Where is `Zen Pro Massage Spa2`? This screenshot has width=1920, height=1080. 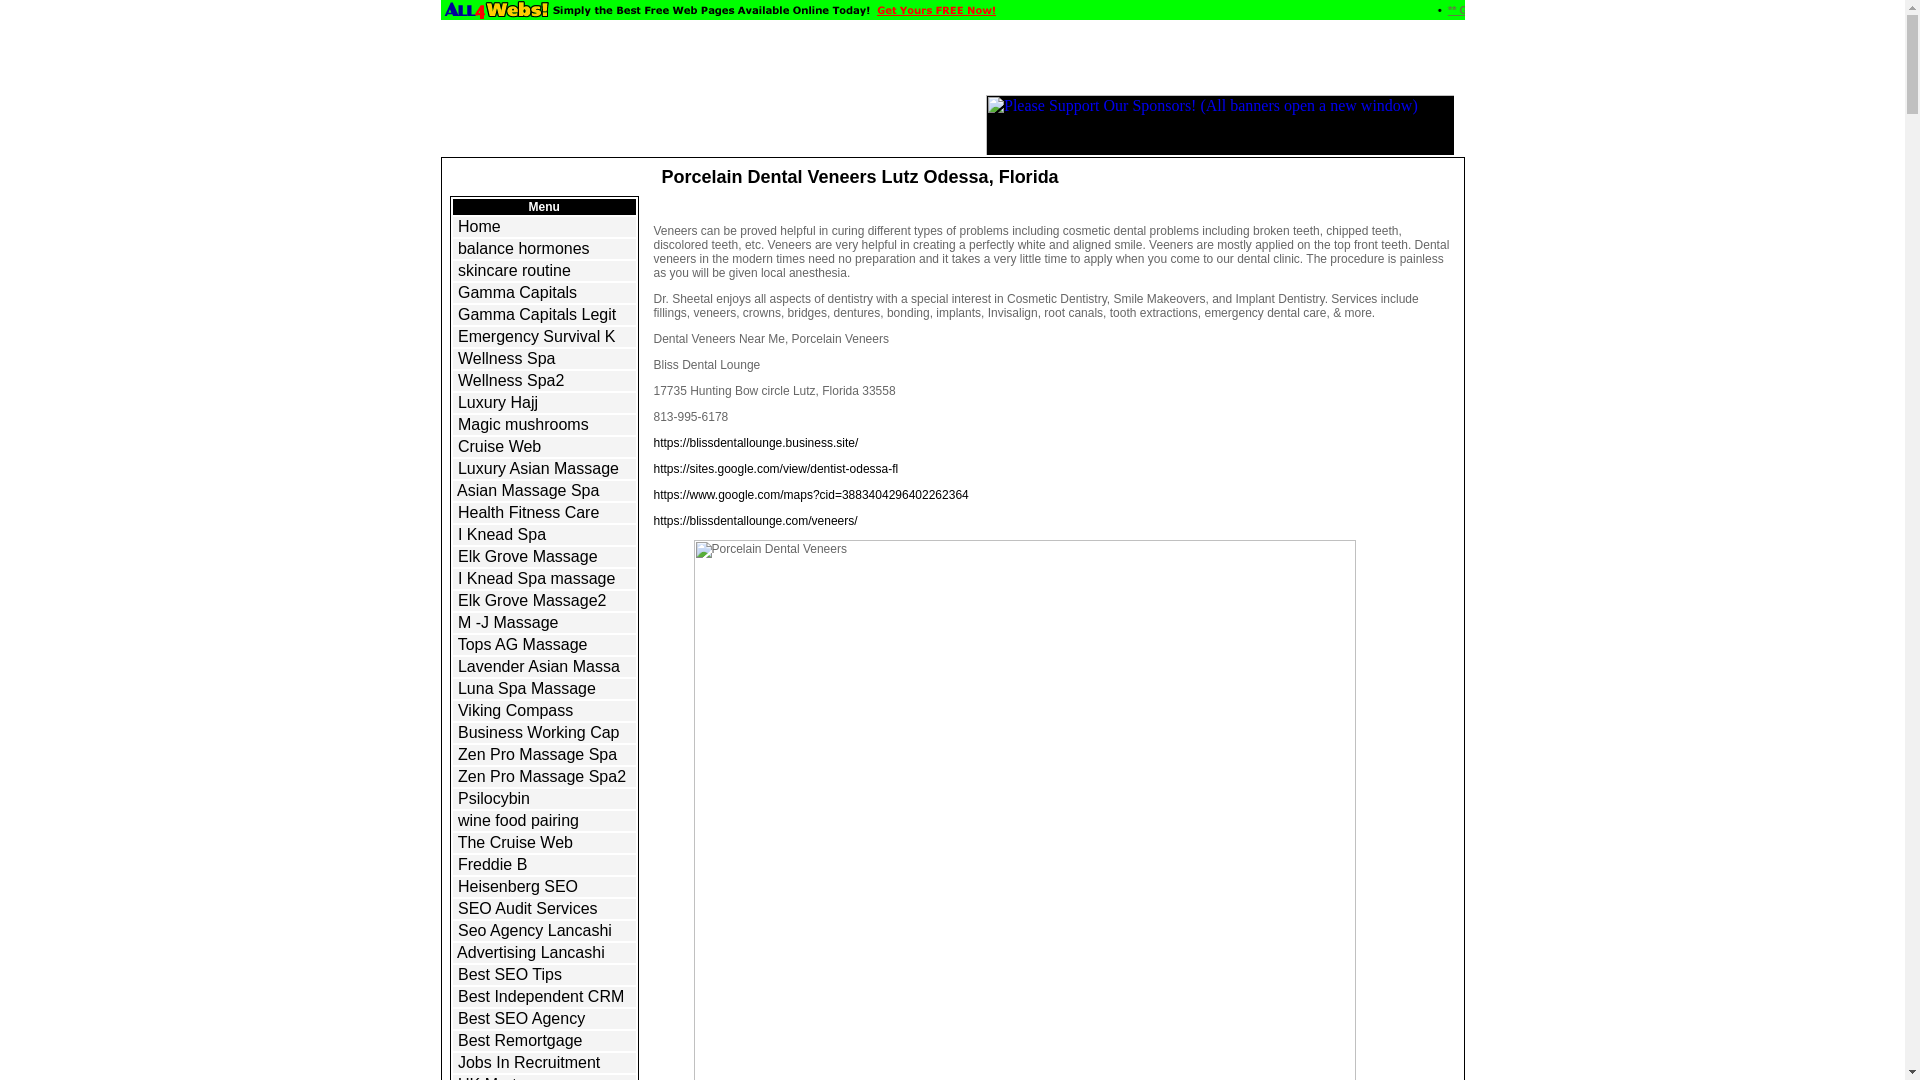 Zen Pro Massage Spa2 is located at coordinates (542, 776).